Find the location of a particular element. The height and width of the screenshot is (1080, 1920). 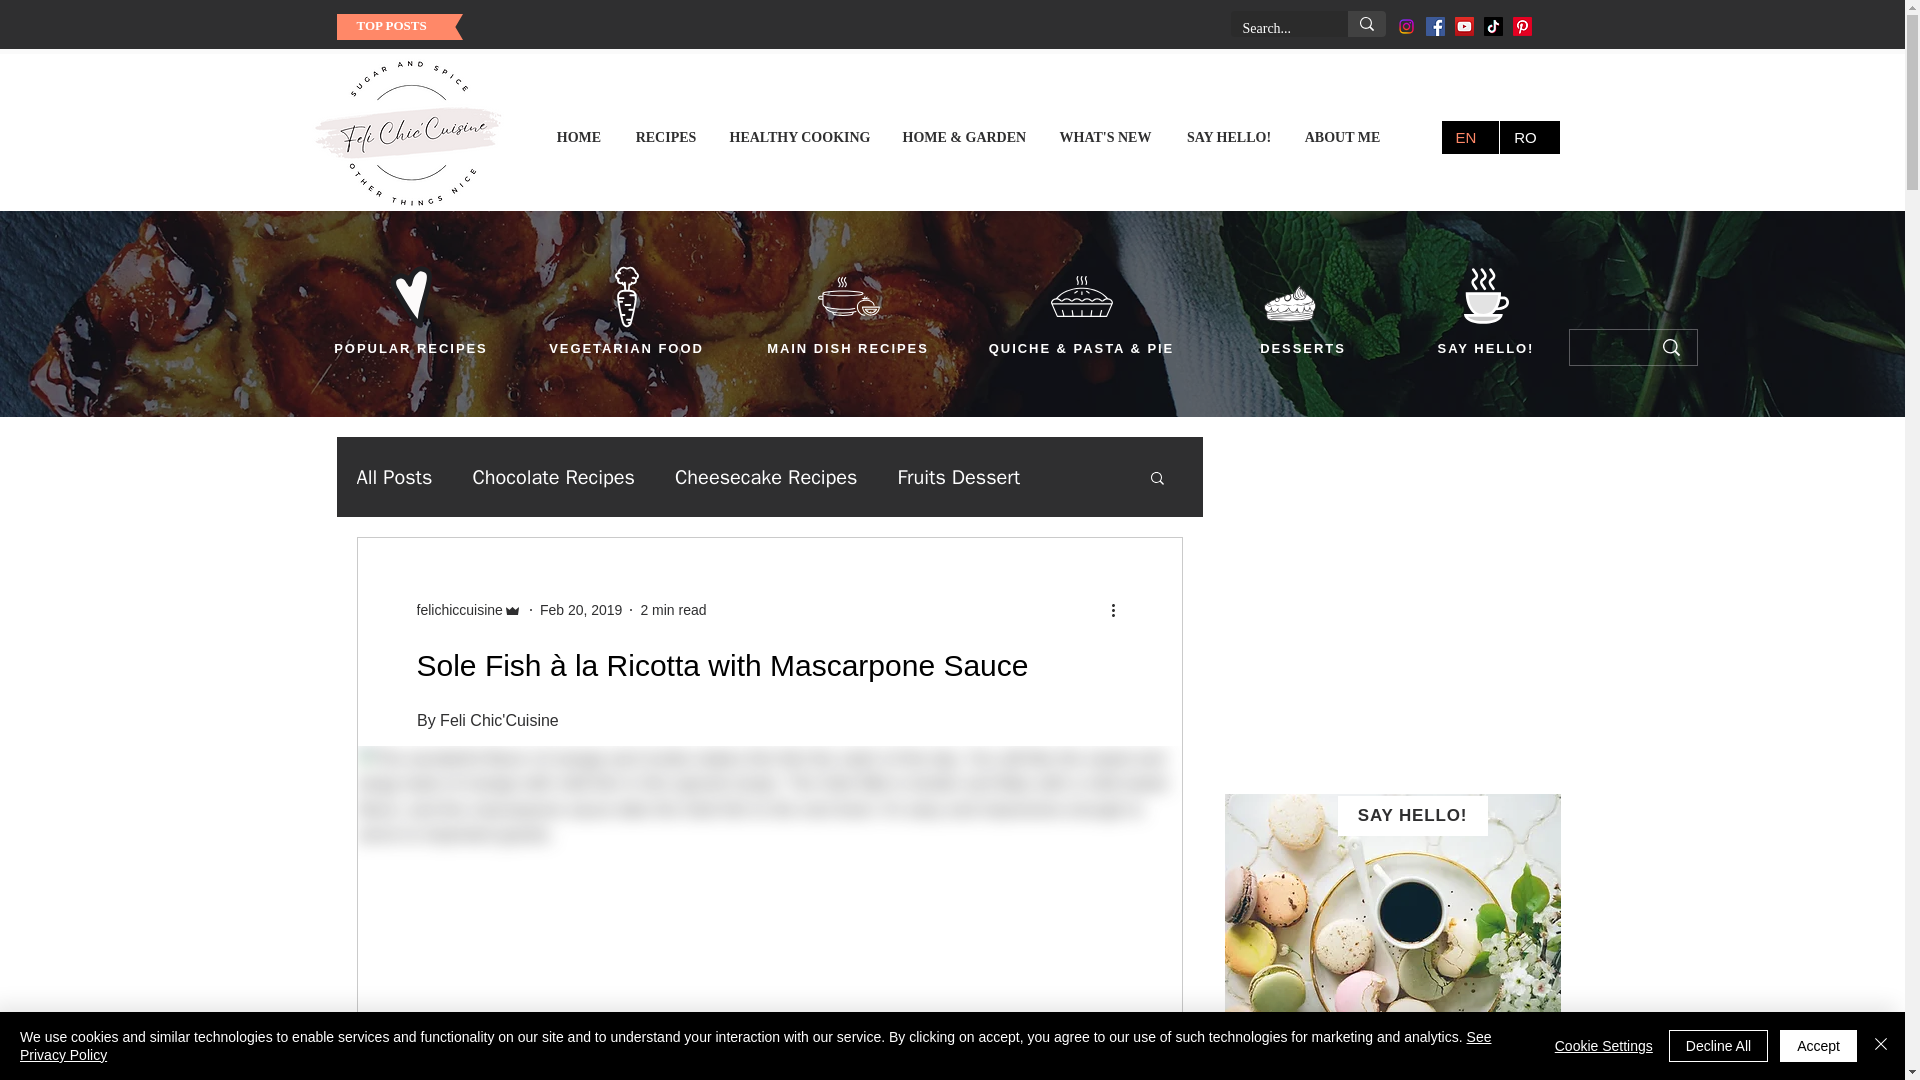

All Posts is located at coordinates (394, 478).